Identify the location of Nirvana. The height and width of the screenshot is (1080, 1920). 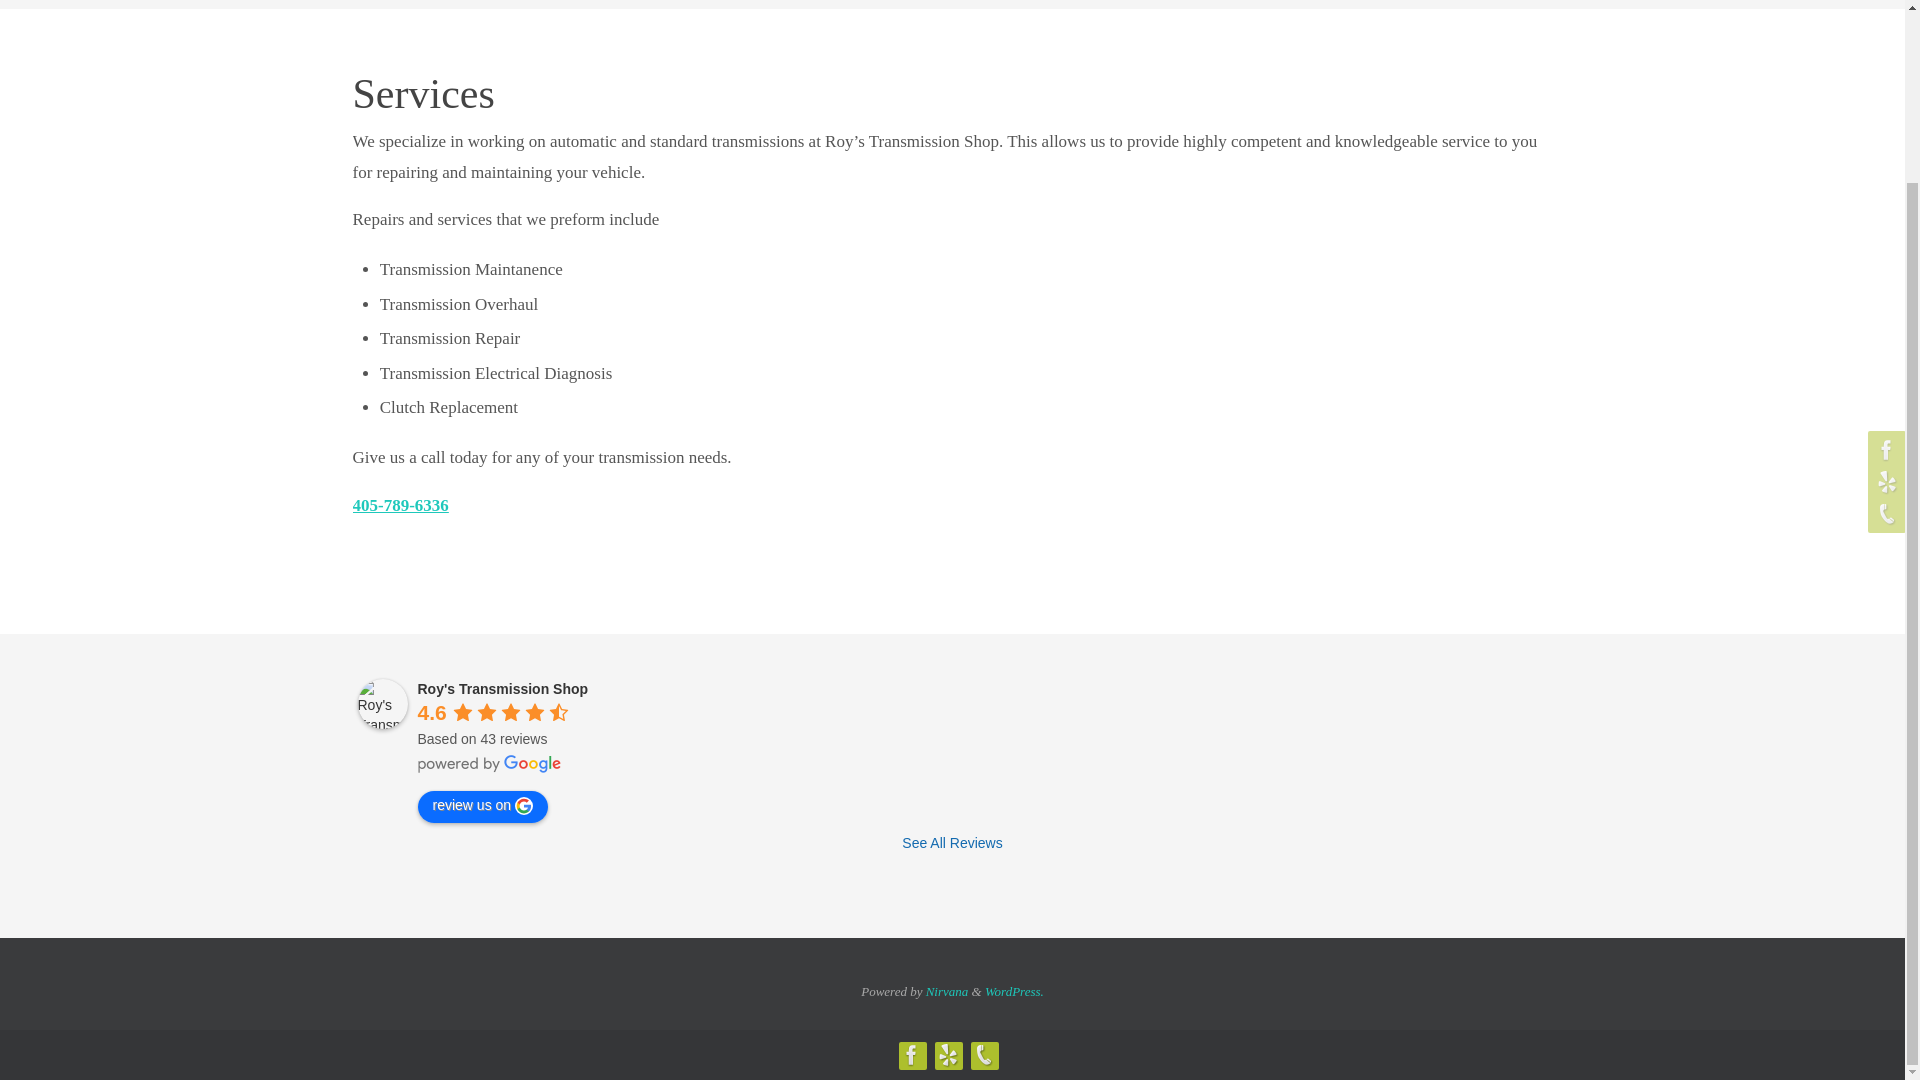
(947, 991).